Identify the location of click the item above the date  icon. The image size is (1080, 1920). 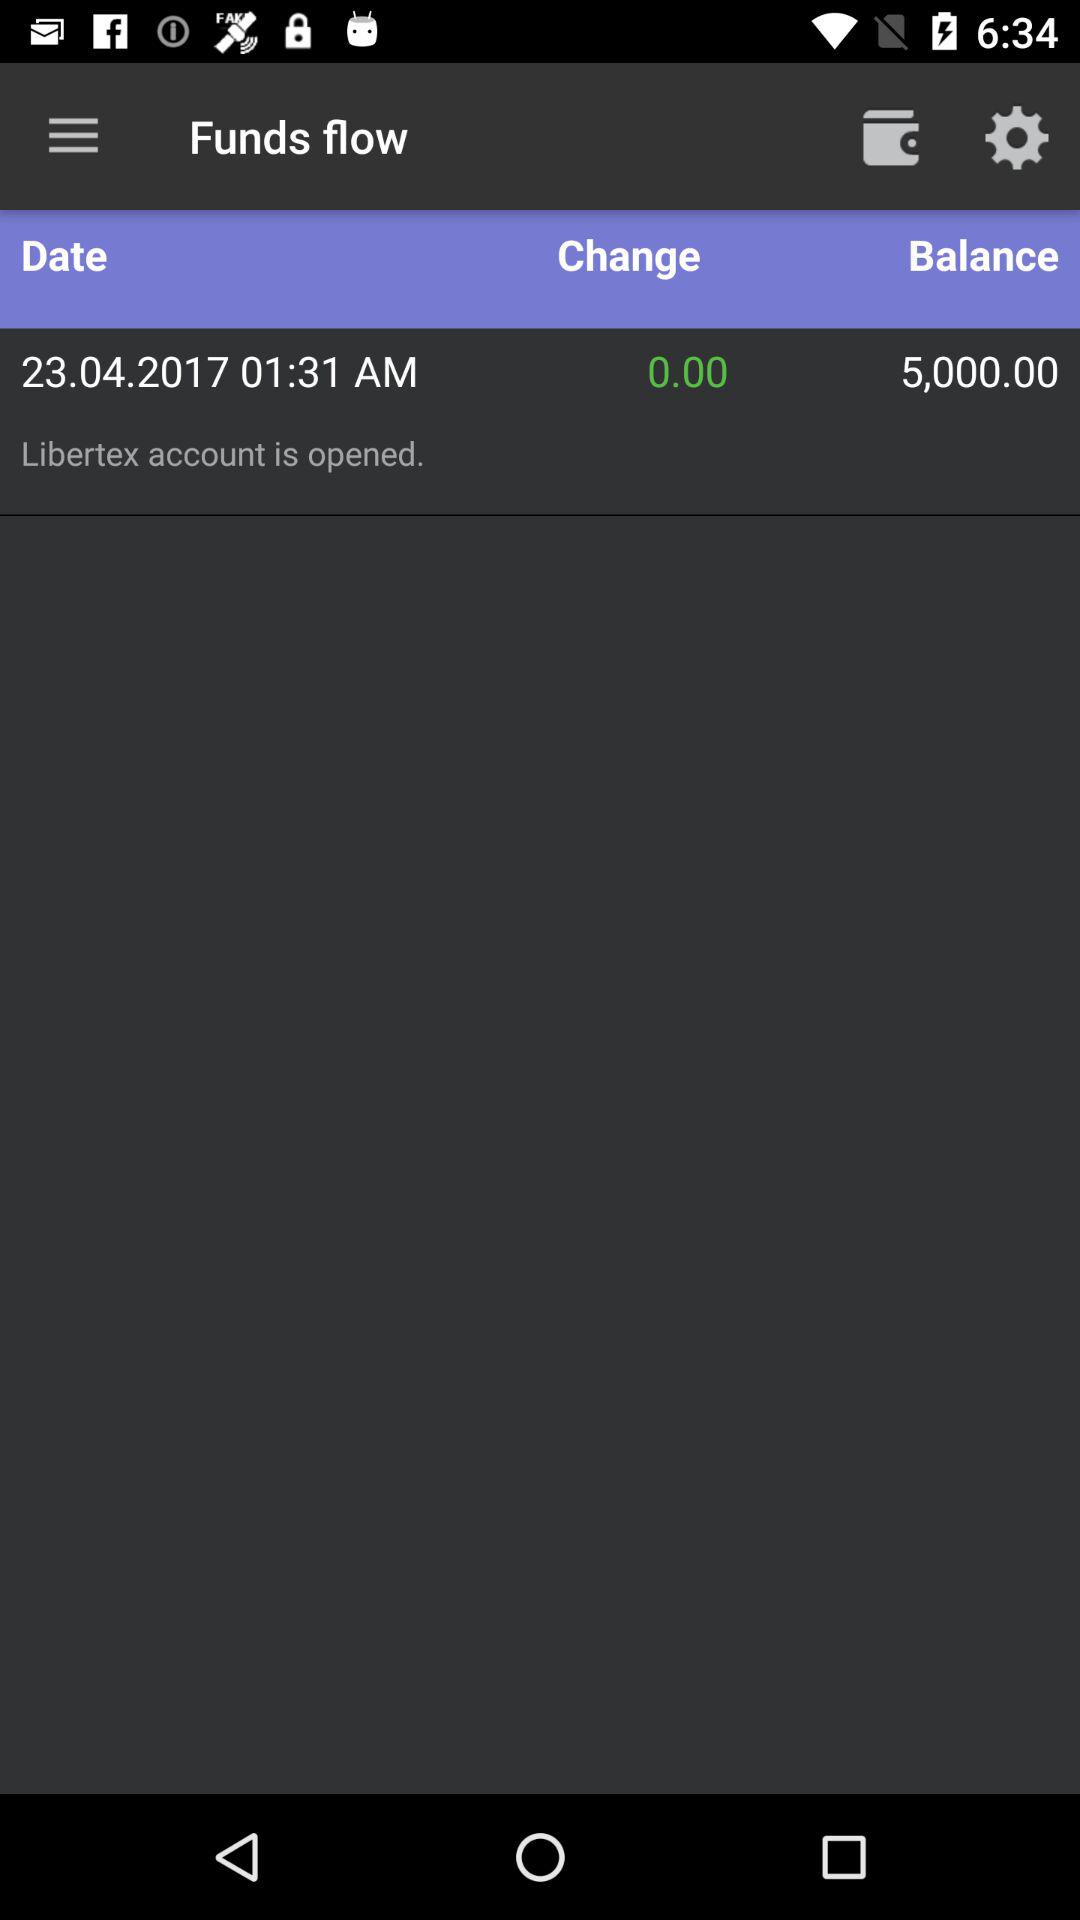
(73, 136).